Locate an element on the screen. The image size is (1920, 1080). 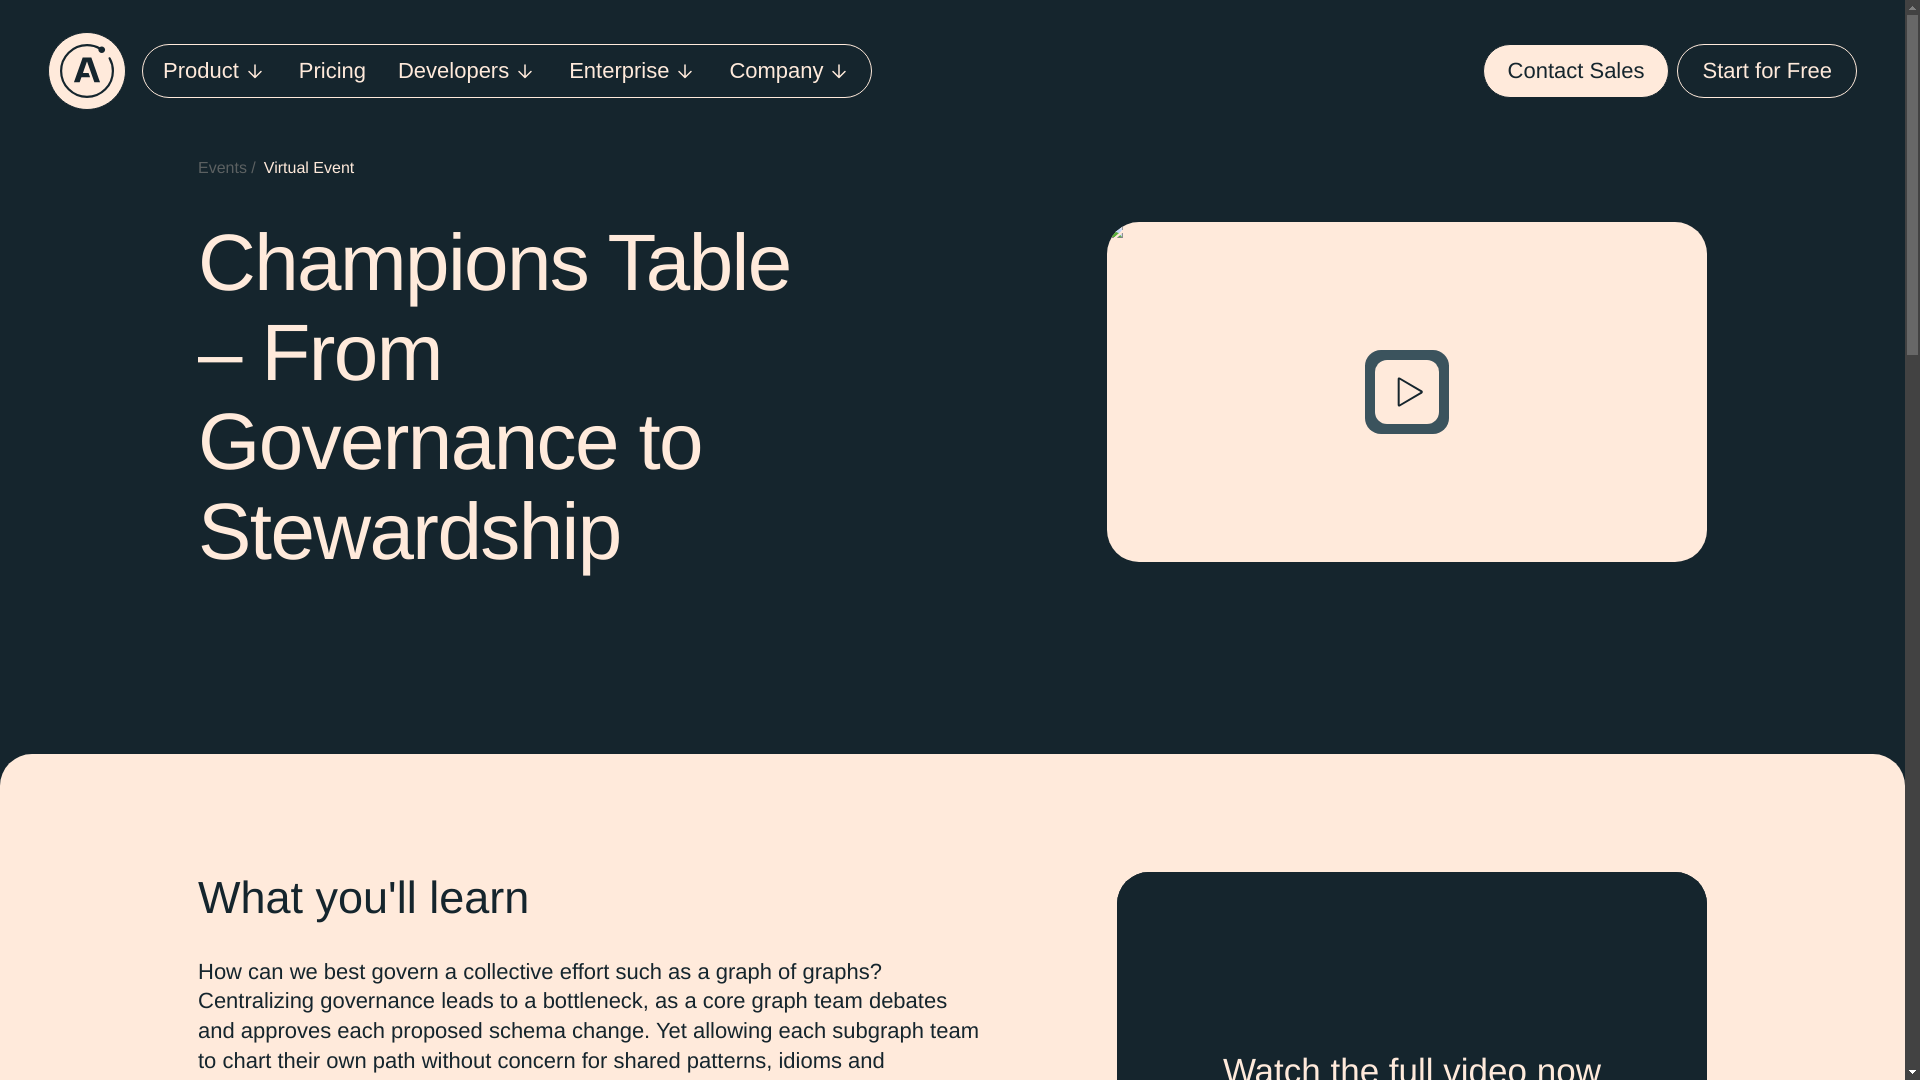
Contact Sales is located at coordinates (1576, 71).